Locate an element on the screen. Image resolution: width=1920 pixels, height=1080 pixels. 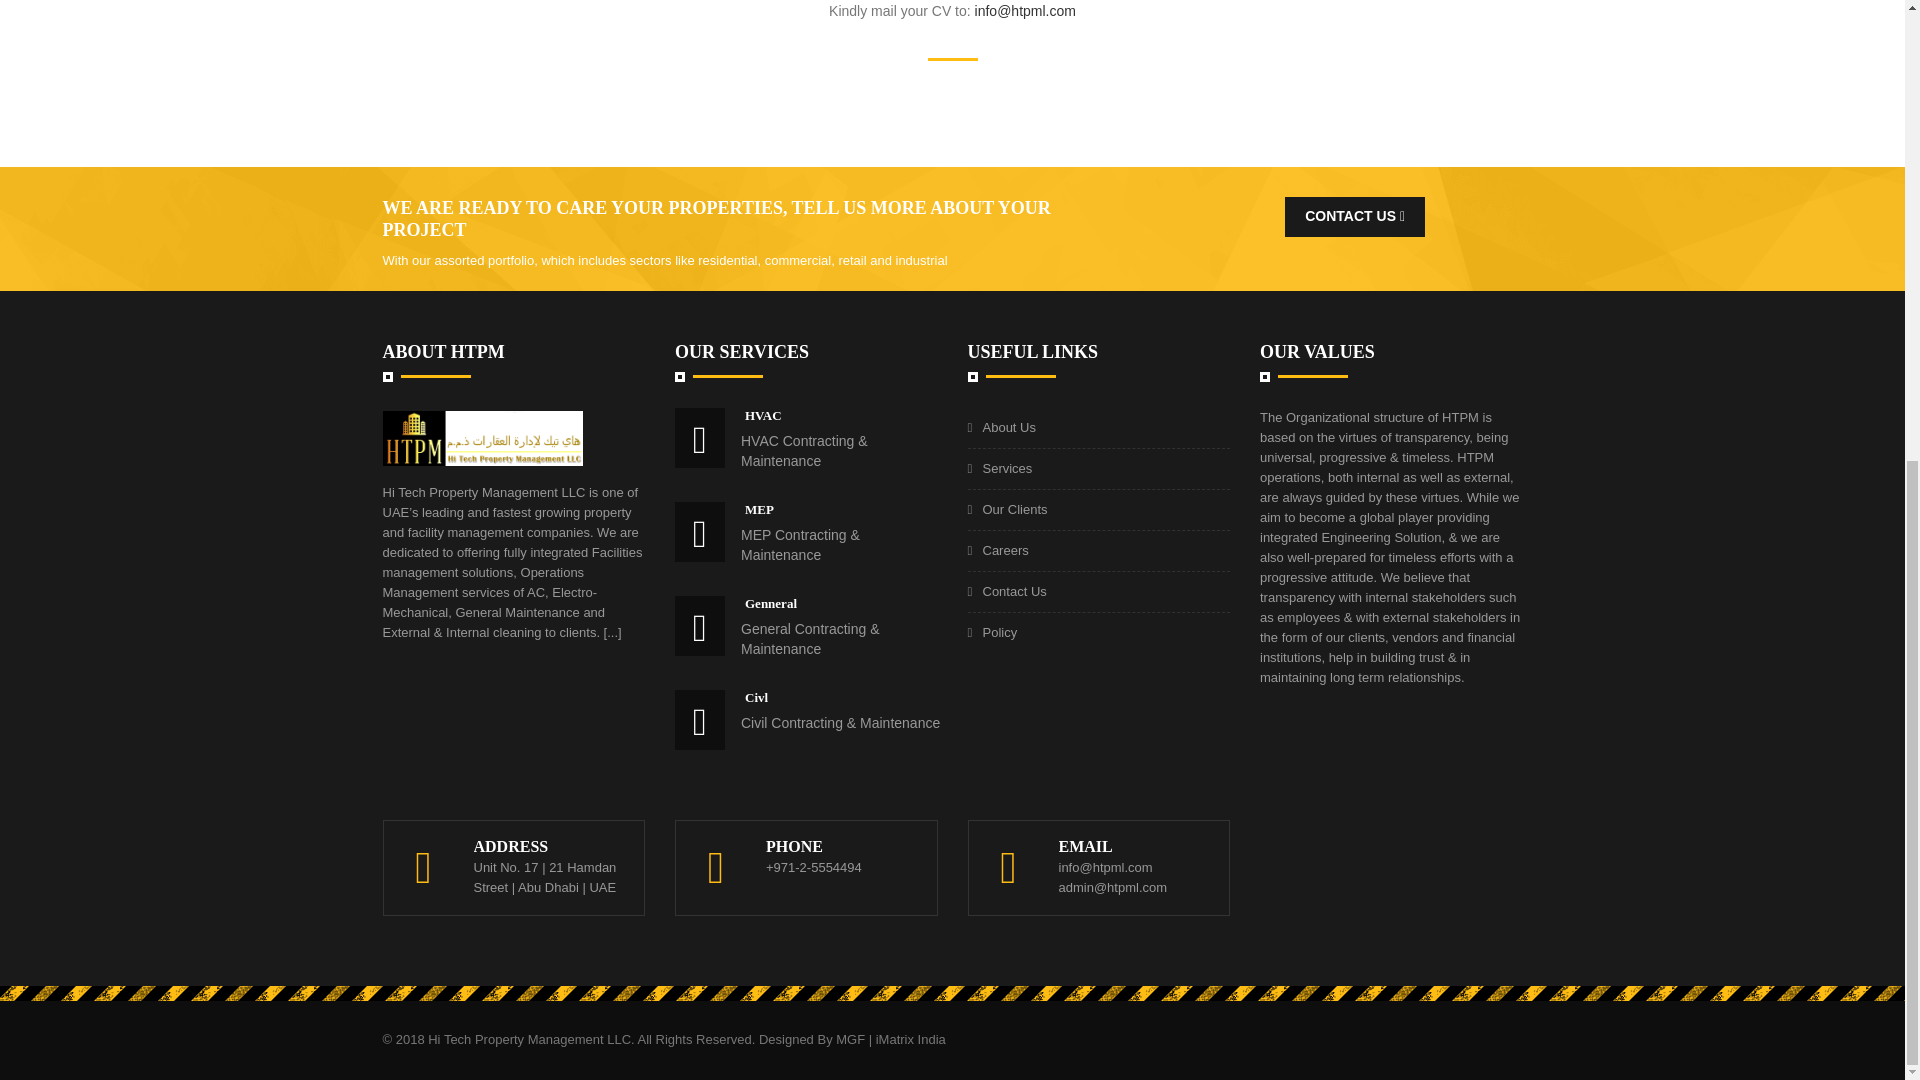
HVAC is located at coordinates (762, 416).